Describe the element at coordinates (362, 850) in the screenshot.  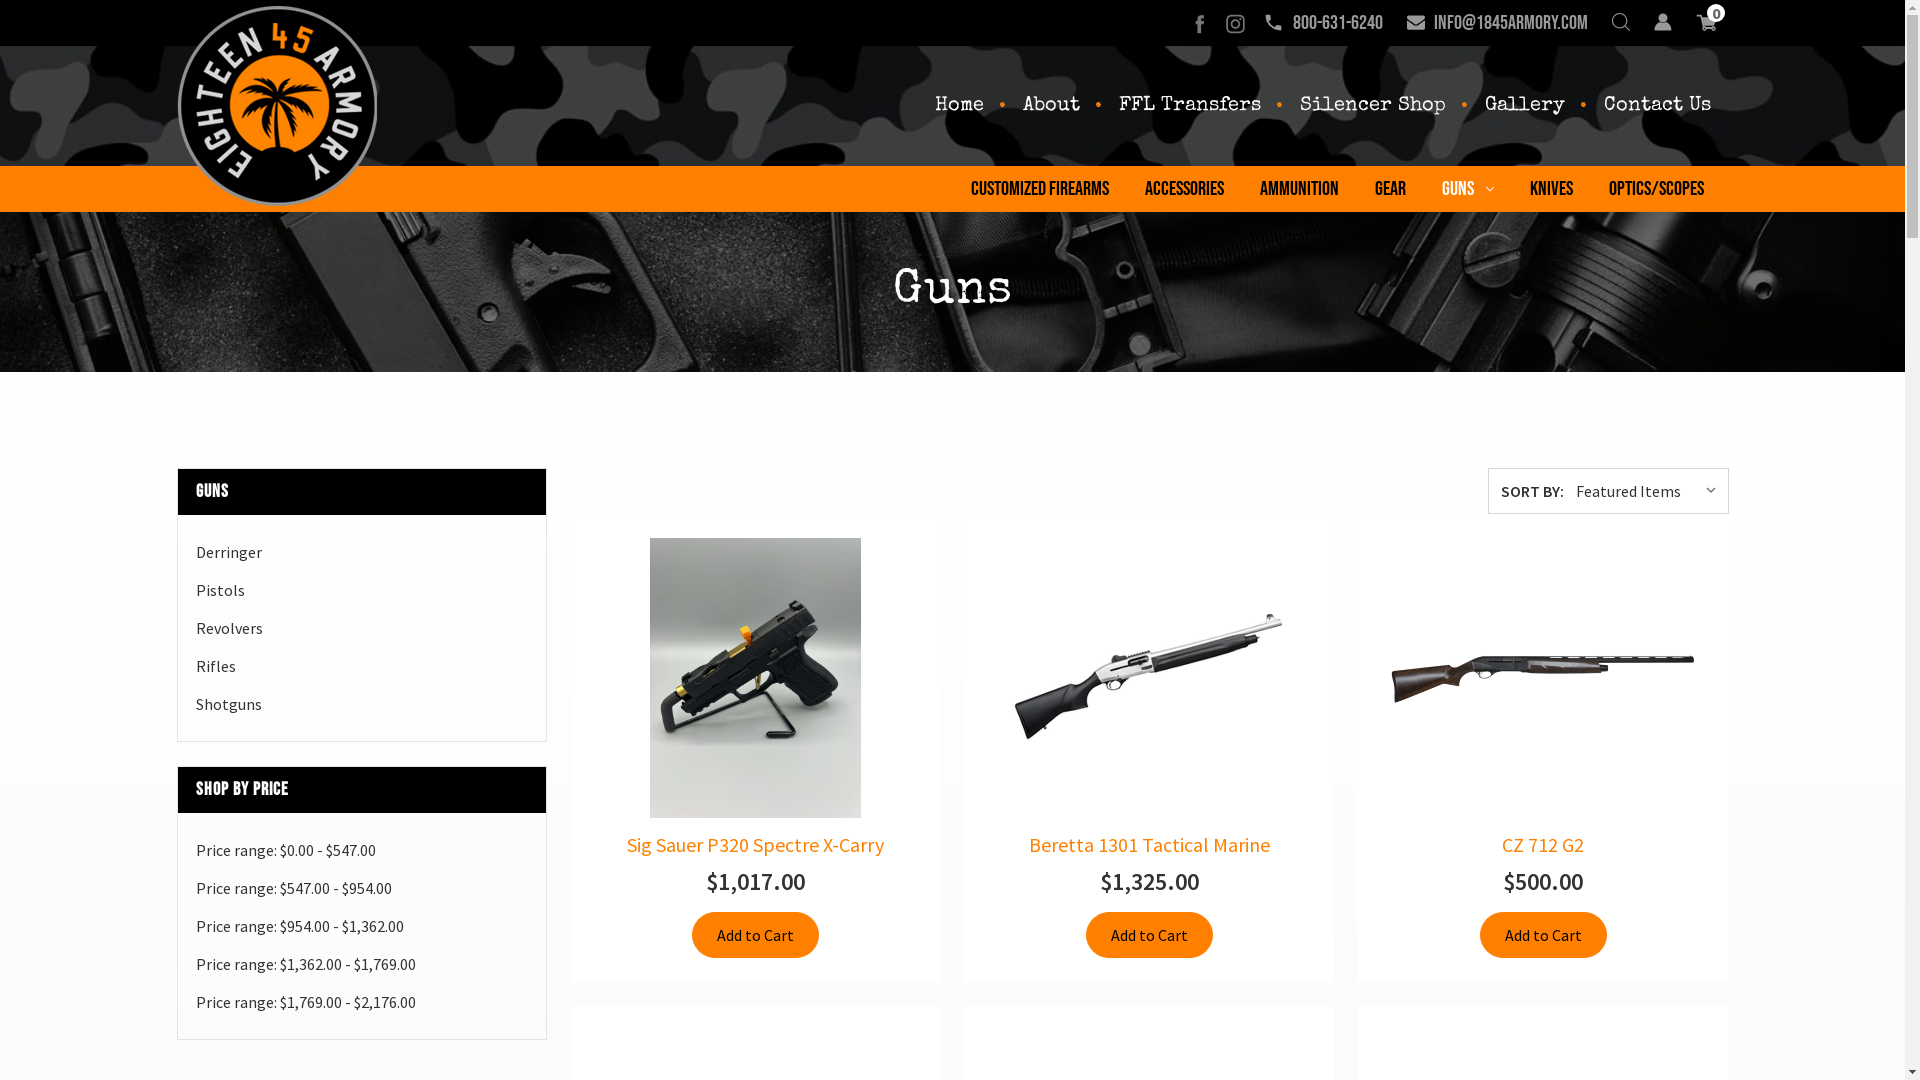
I see `Price range: $0.00 - $547.00` at that location.